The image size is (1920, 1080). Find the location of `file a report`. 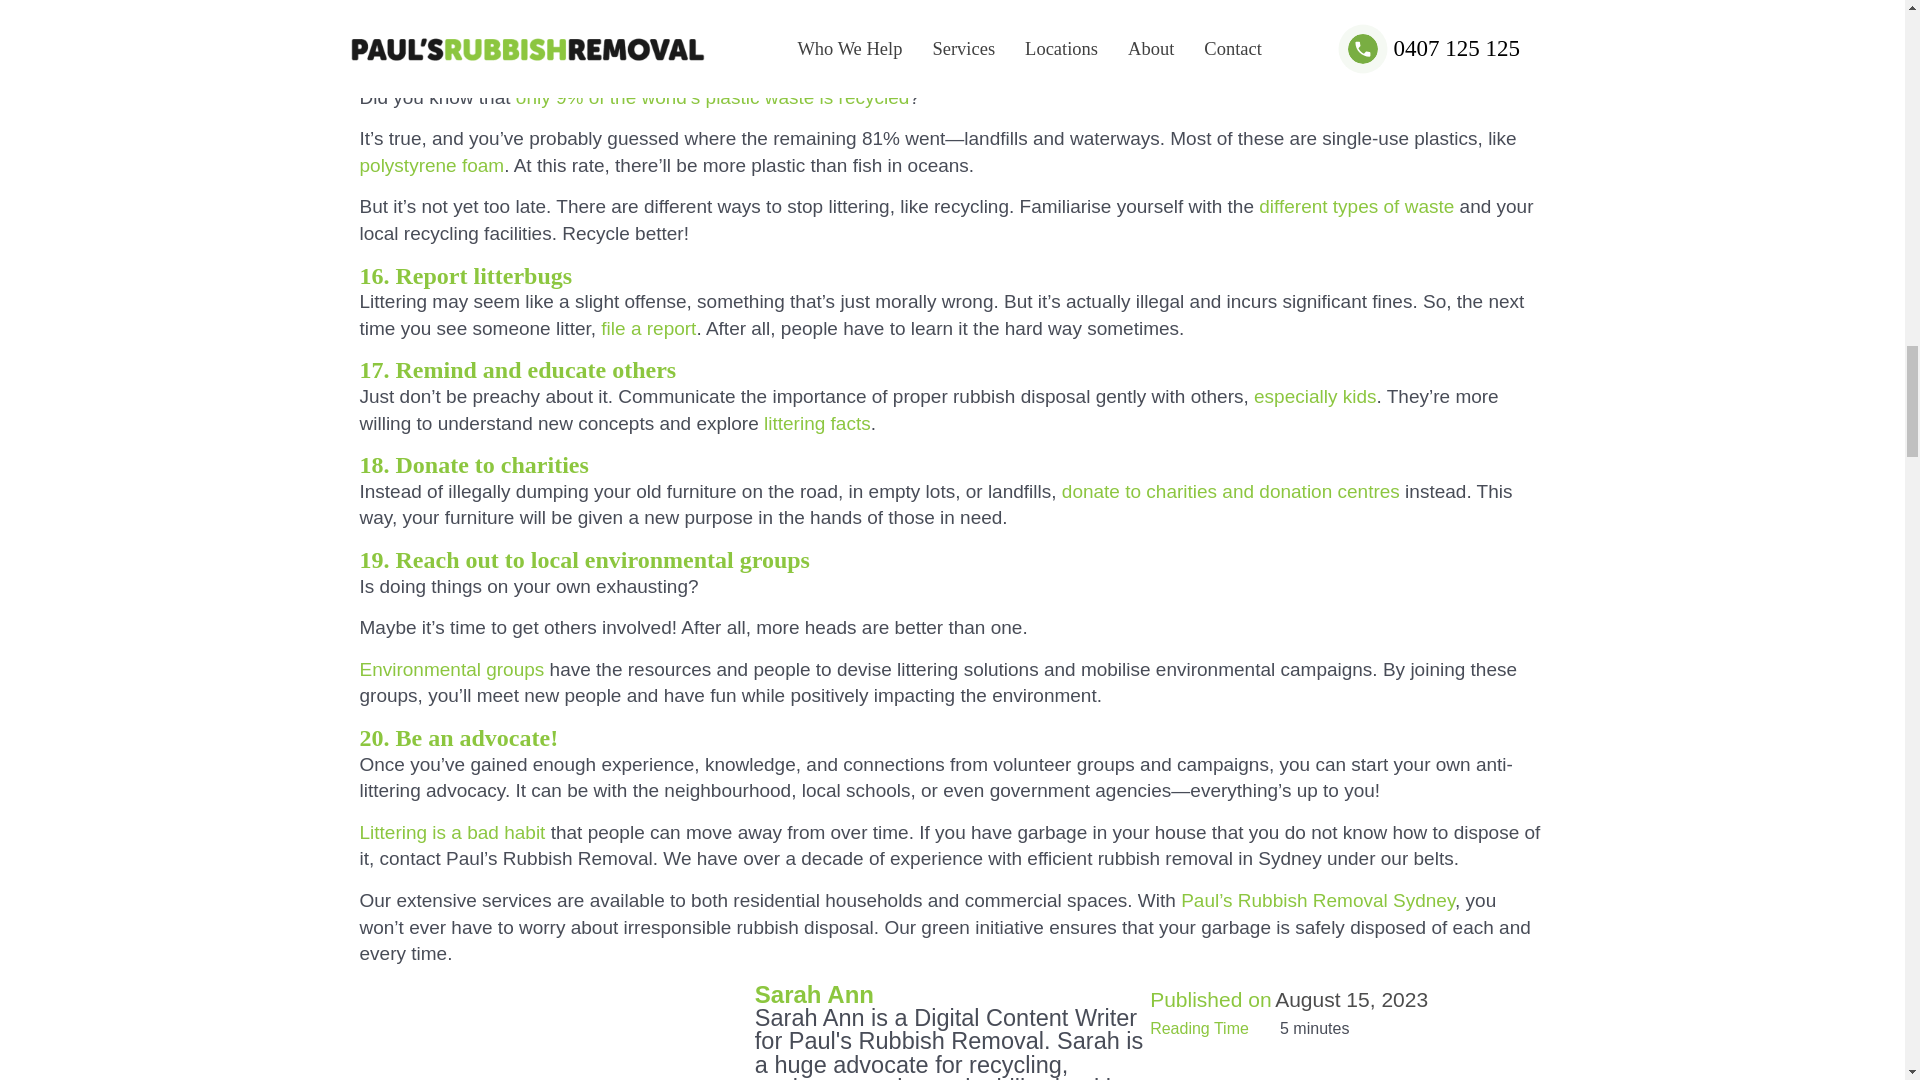

file a report is located at coordinates (648, 328).